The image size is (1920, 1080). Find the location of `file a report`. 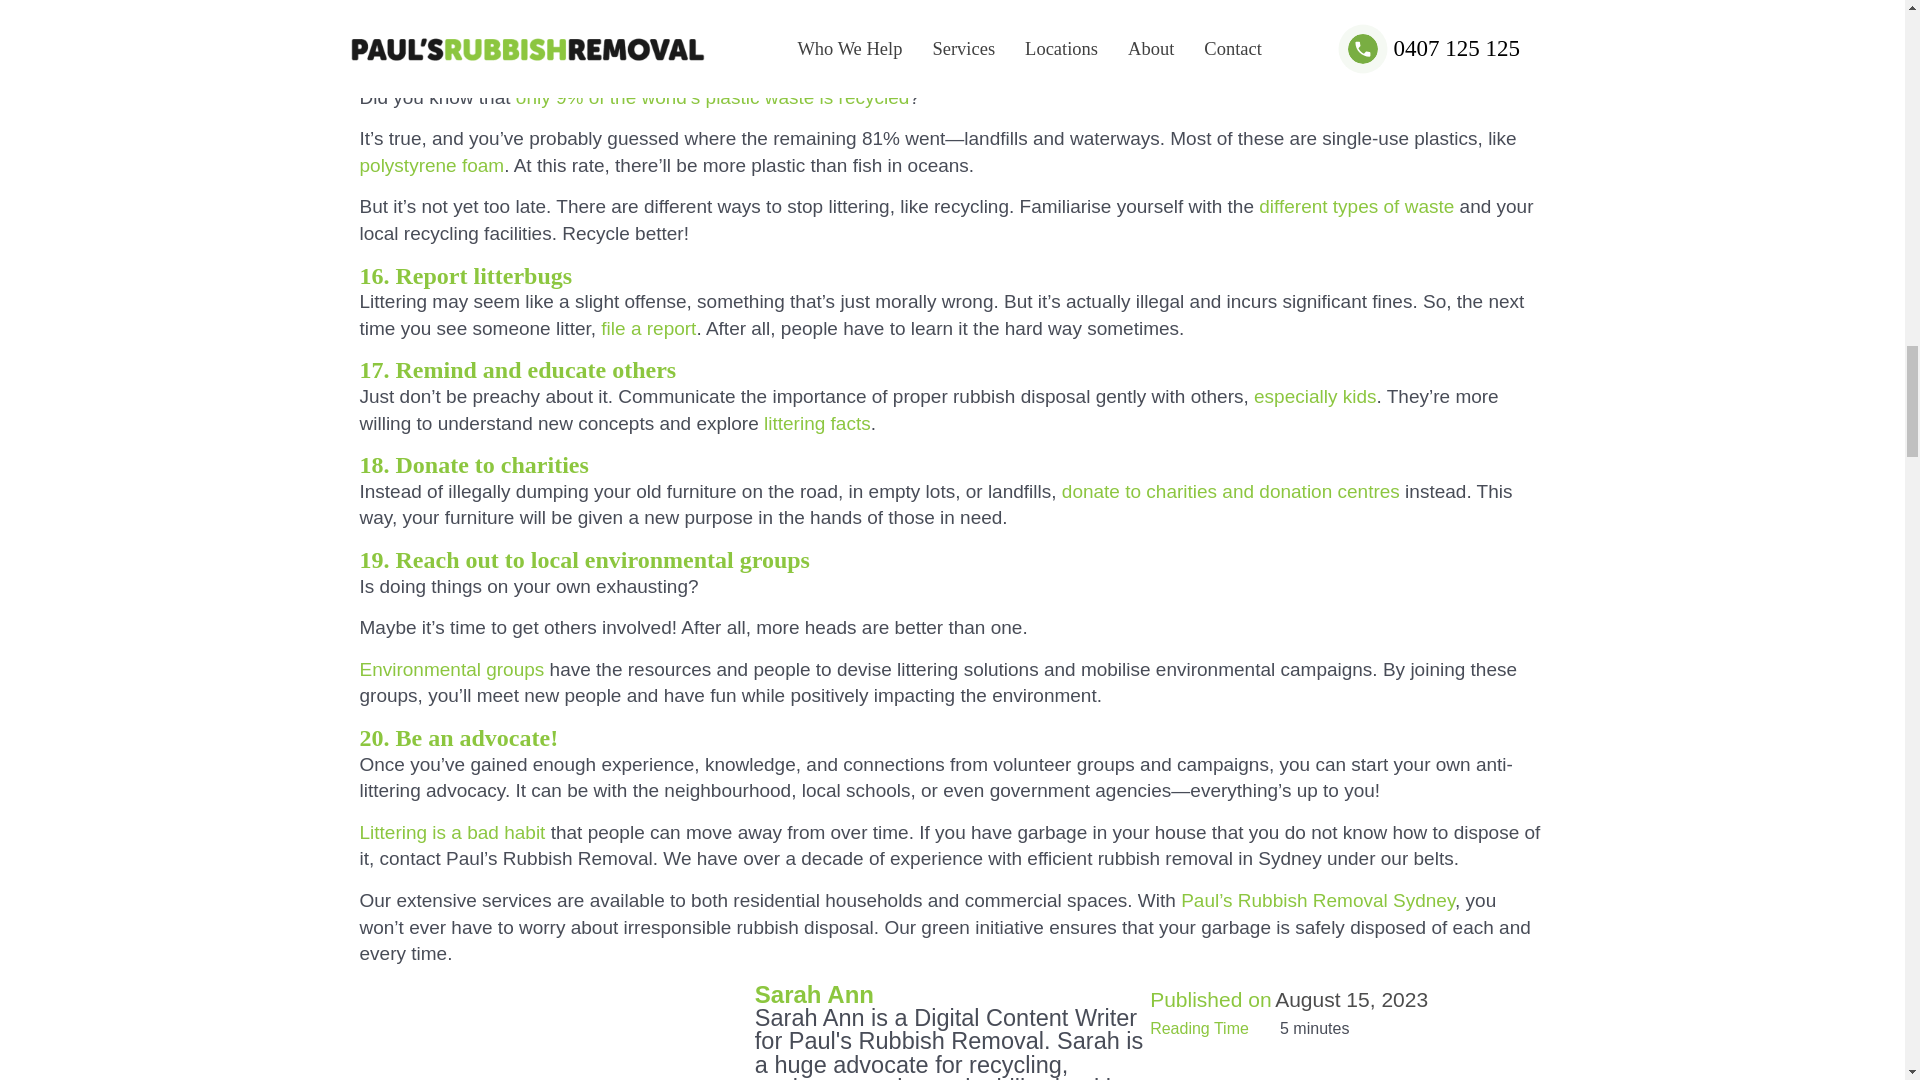

file a report is located at coordinates (648, 328).